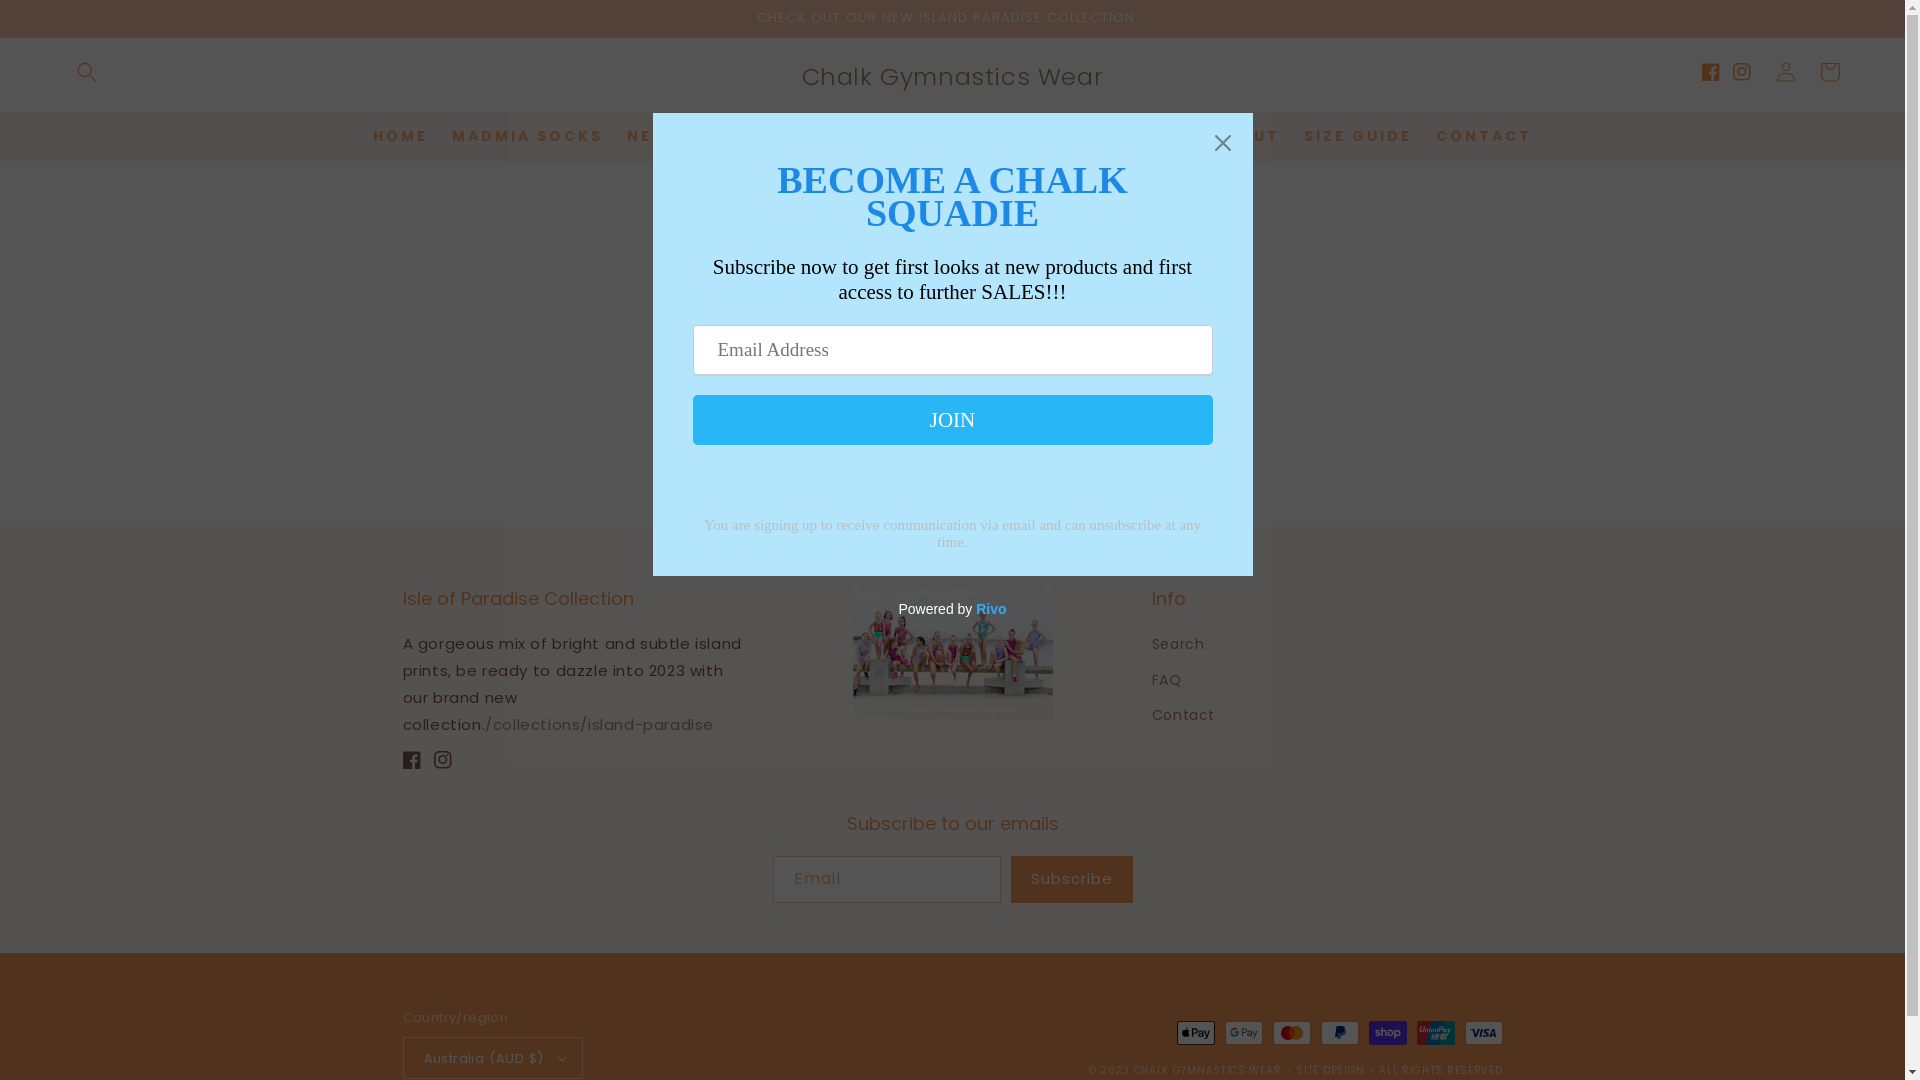 This screenshot has width=1920, height=1080. What do you see at coordinates (1178, 647) in the screenshot?
I see `Search` at bounding box center [1178, 647].